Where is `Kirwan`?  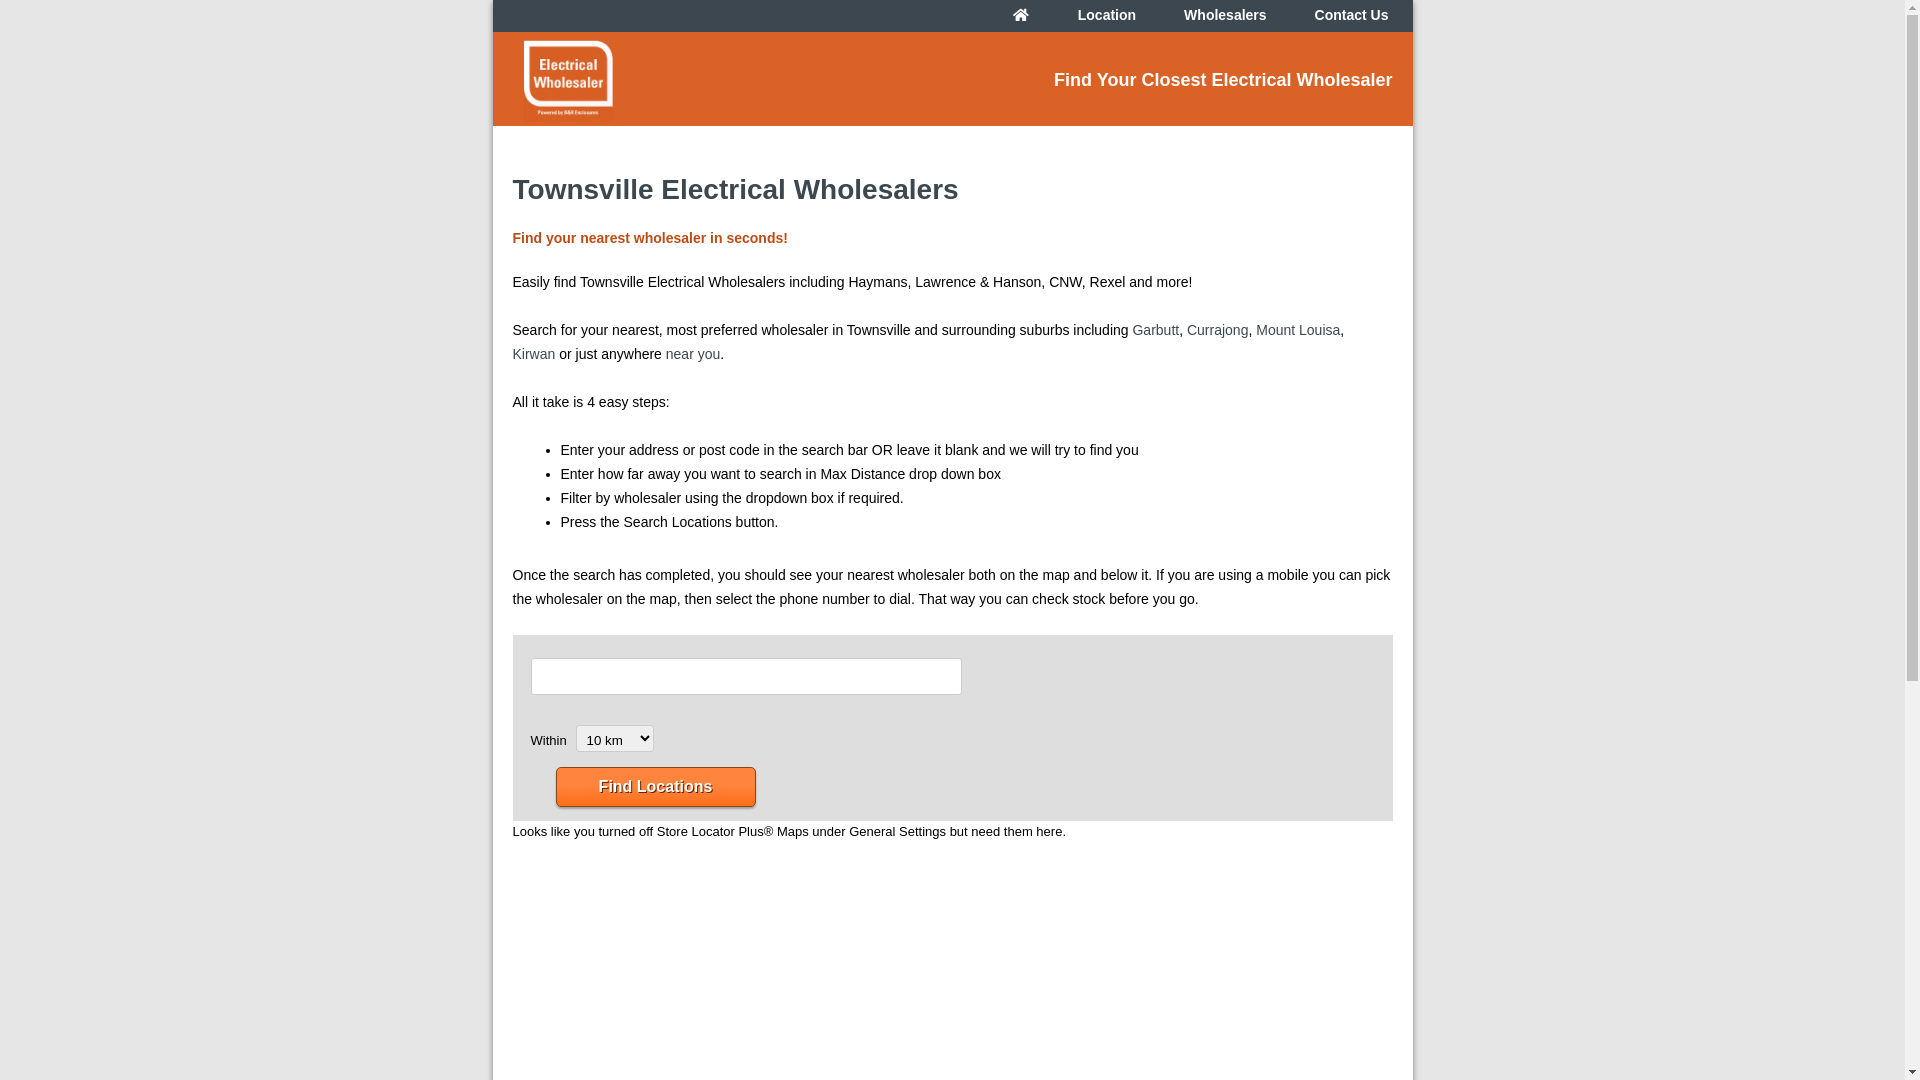 Kirwan is located at coordinates (534, 354).